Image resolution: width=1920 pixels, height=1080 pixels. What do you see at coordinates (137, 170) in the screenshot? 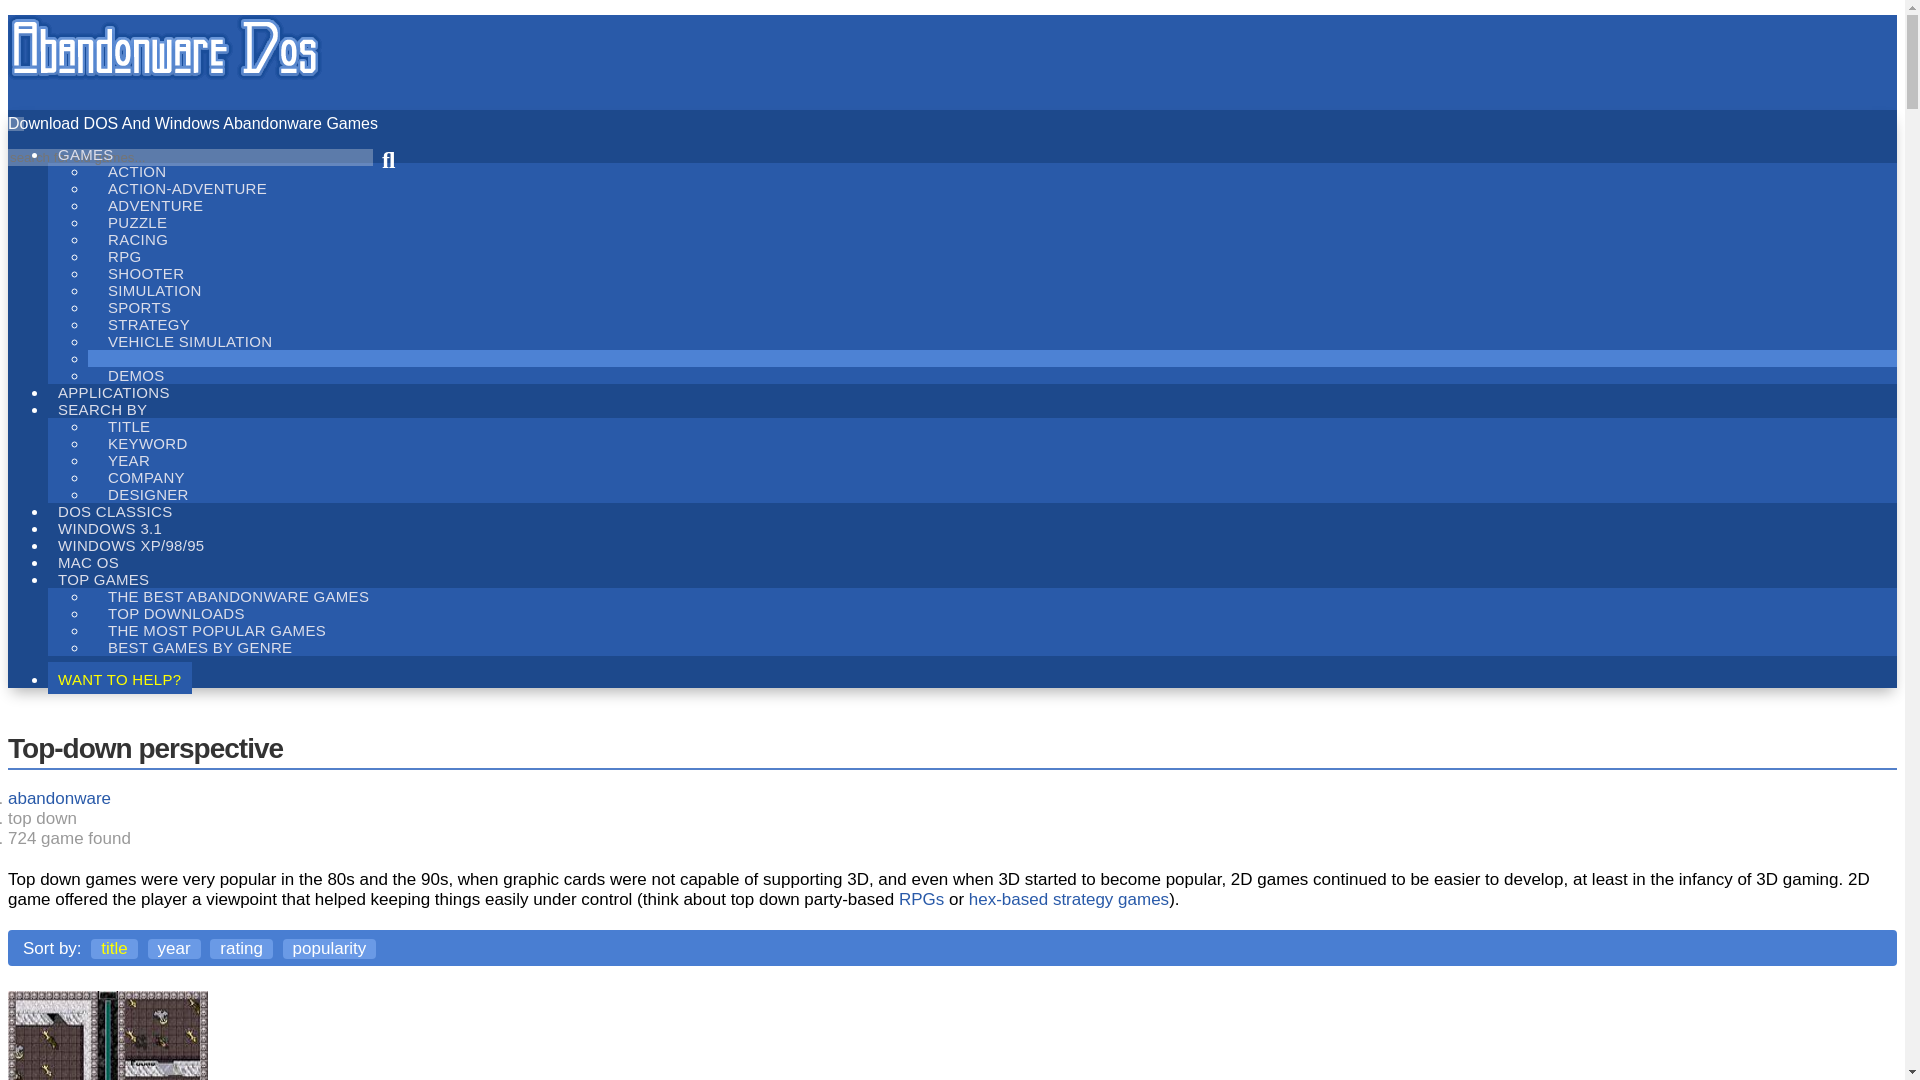
I see `ACTION` at bounding box center [137, 170].